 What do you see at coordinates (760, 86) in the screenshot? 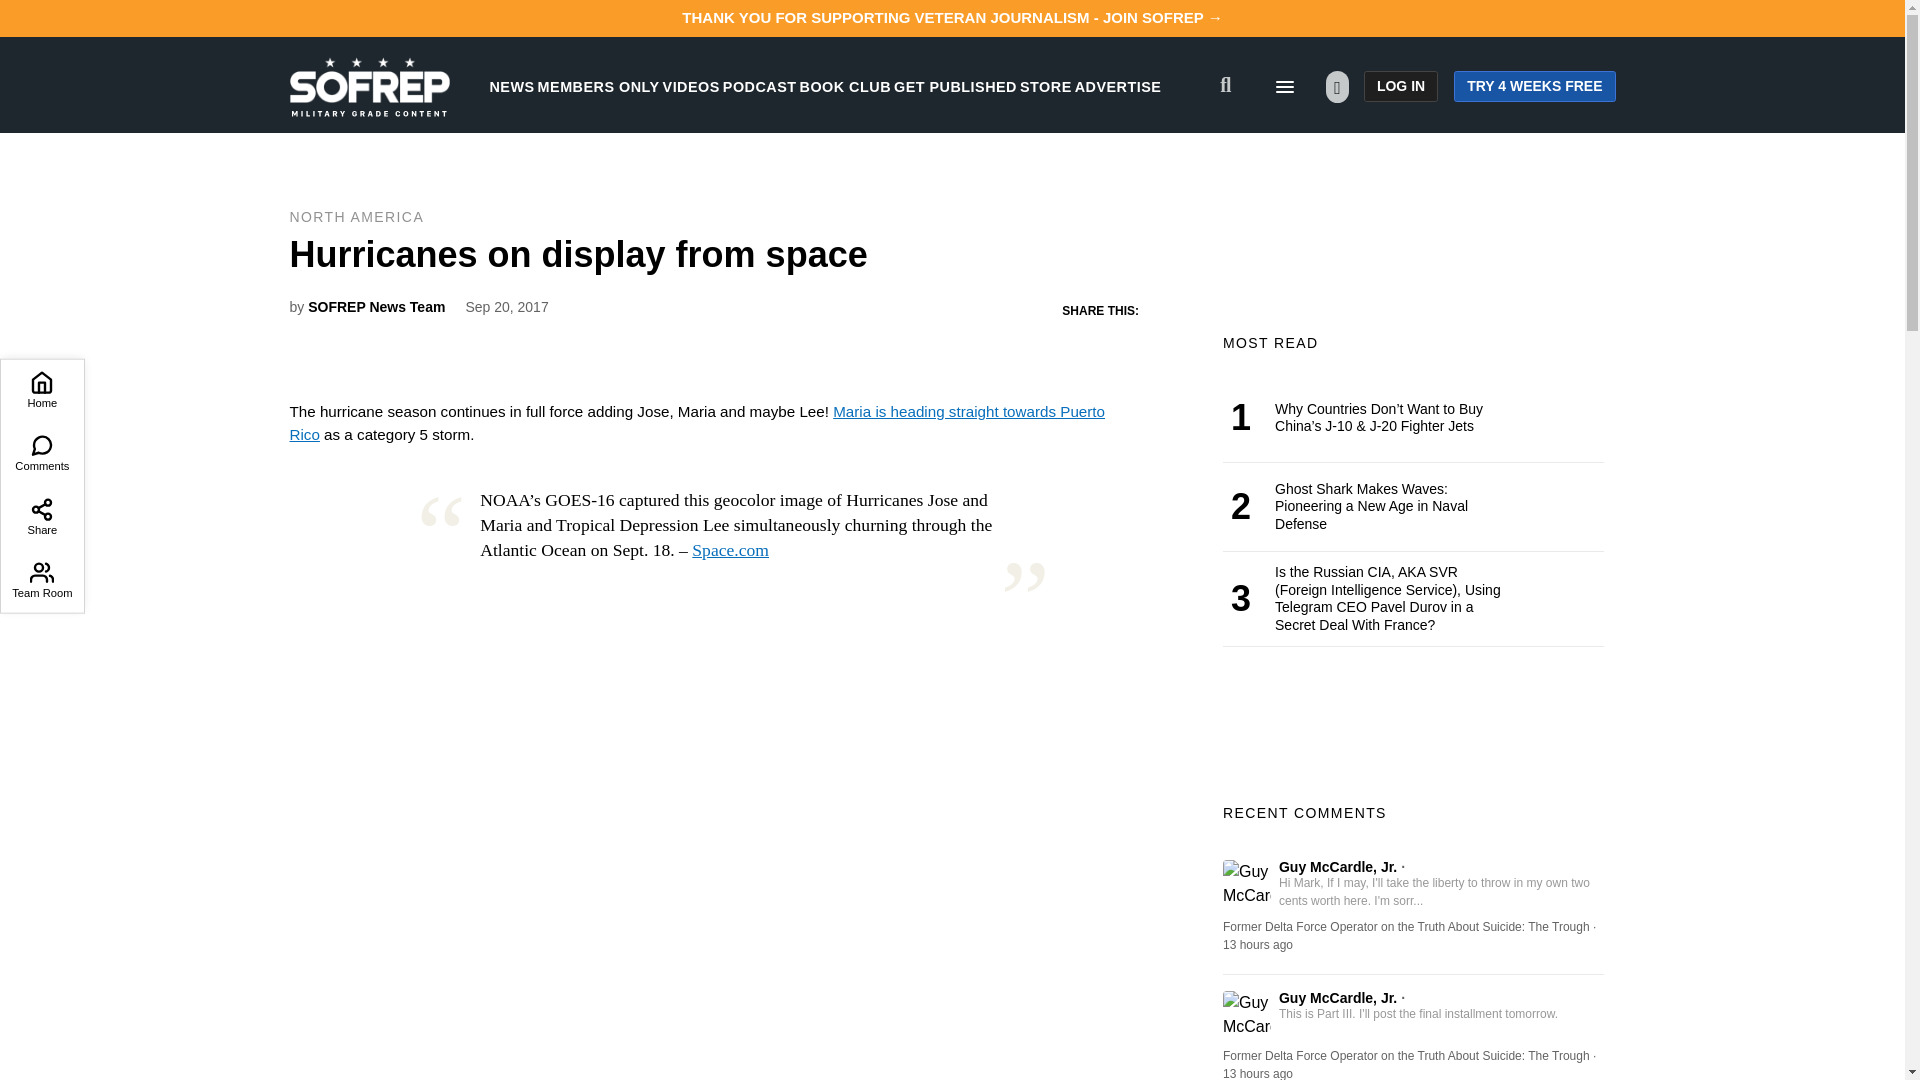
I see `PODCAST` at bounding box center [760, 86].